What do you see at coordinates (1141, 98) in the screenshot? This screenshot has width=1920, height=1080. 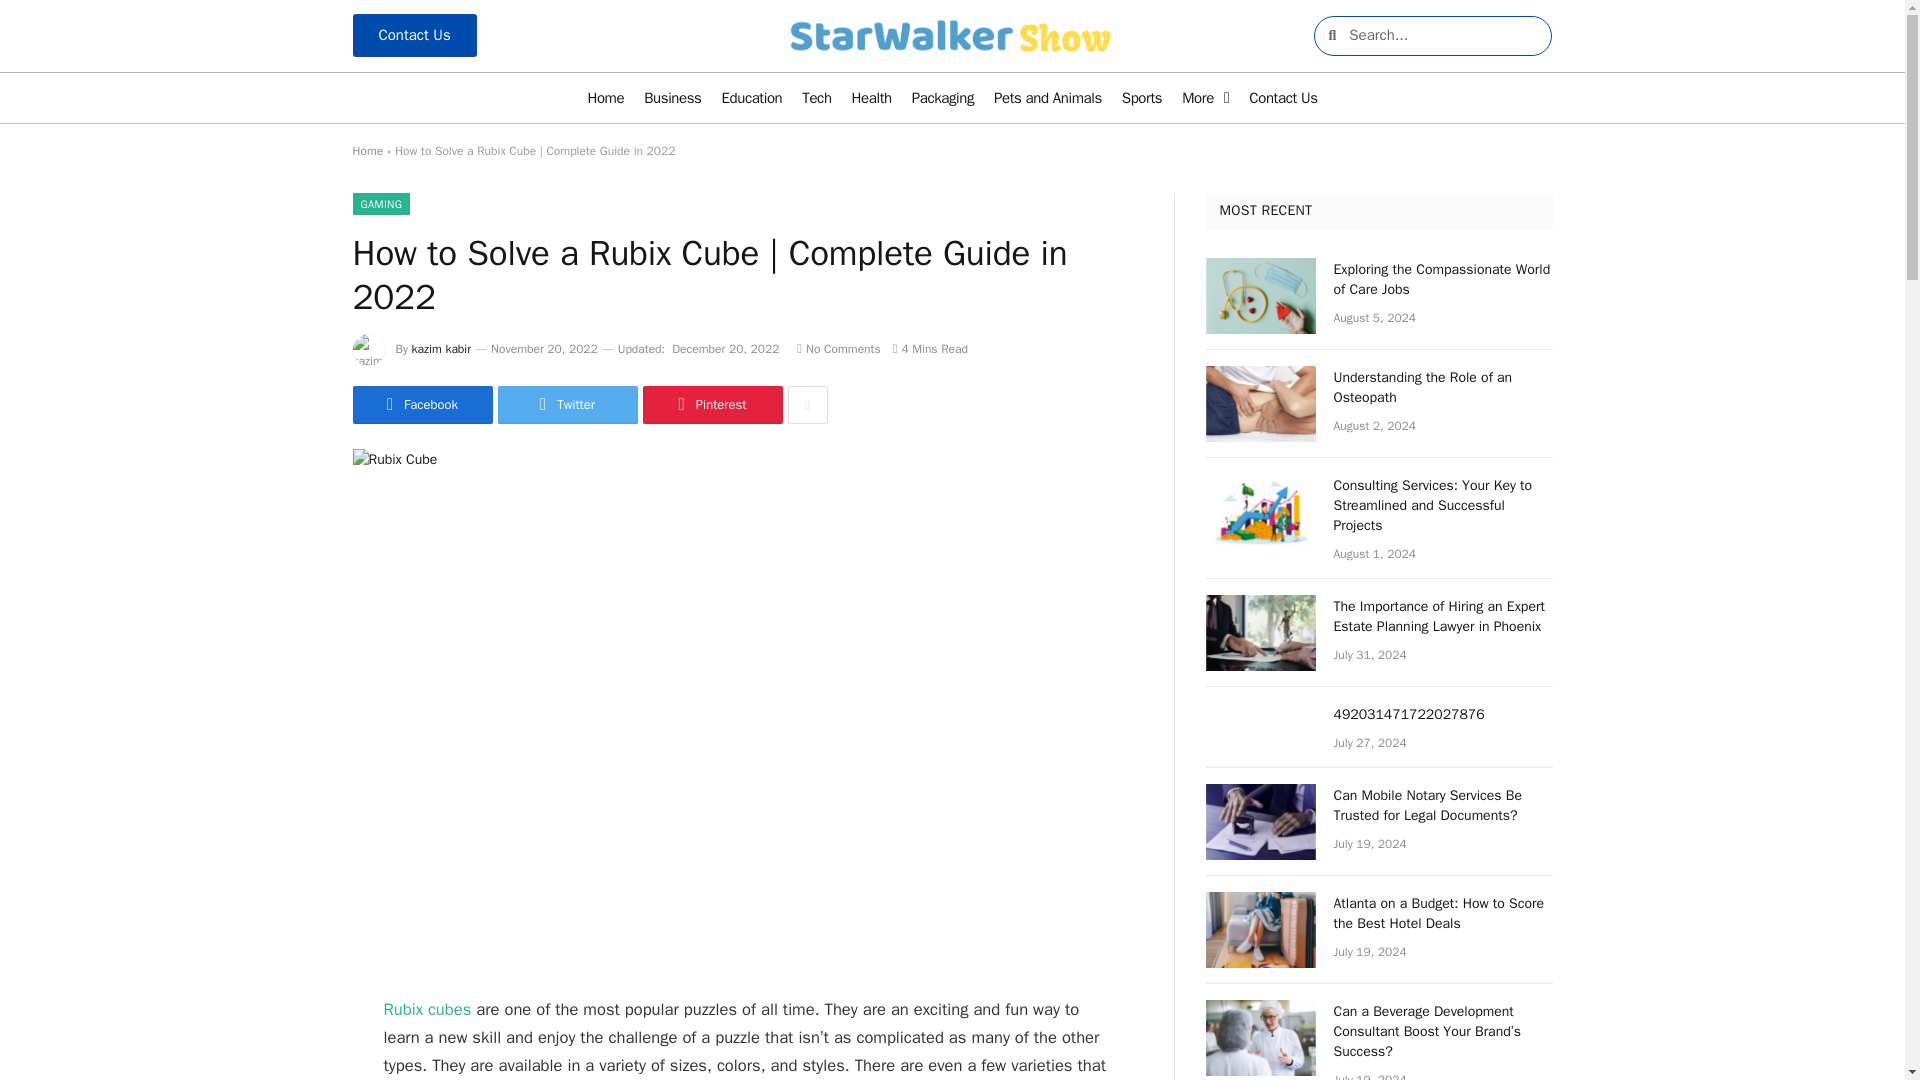 I see `Sports` at bounding box center [1141, 98].